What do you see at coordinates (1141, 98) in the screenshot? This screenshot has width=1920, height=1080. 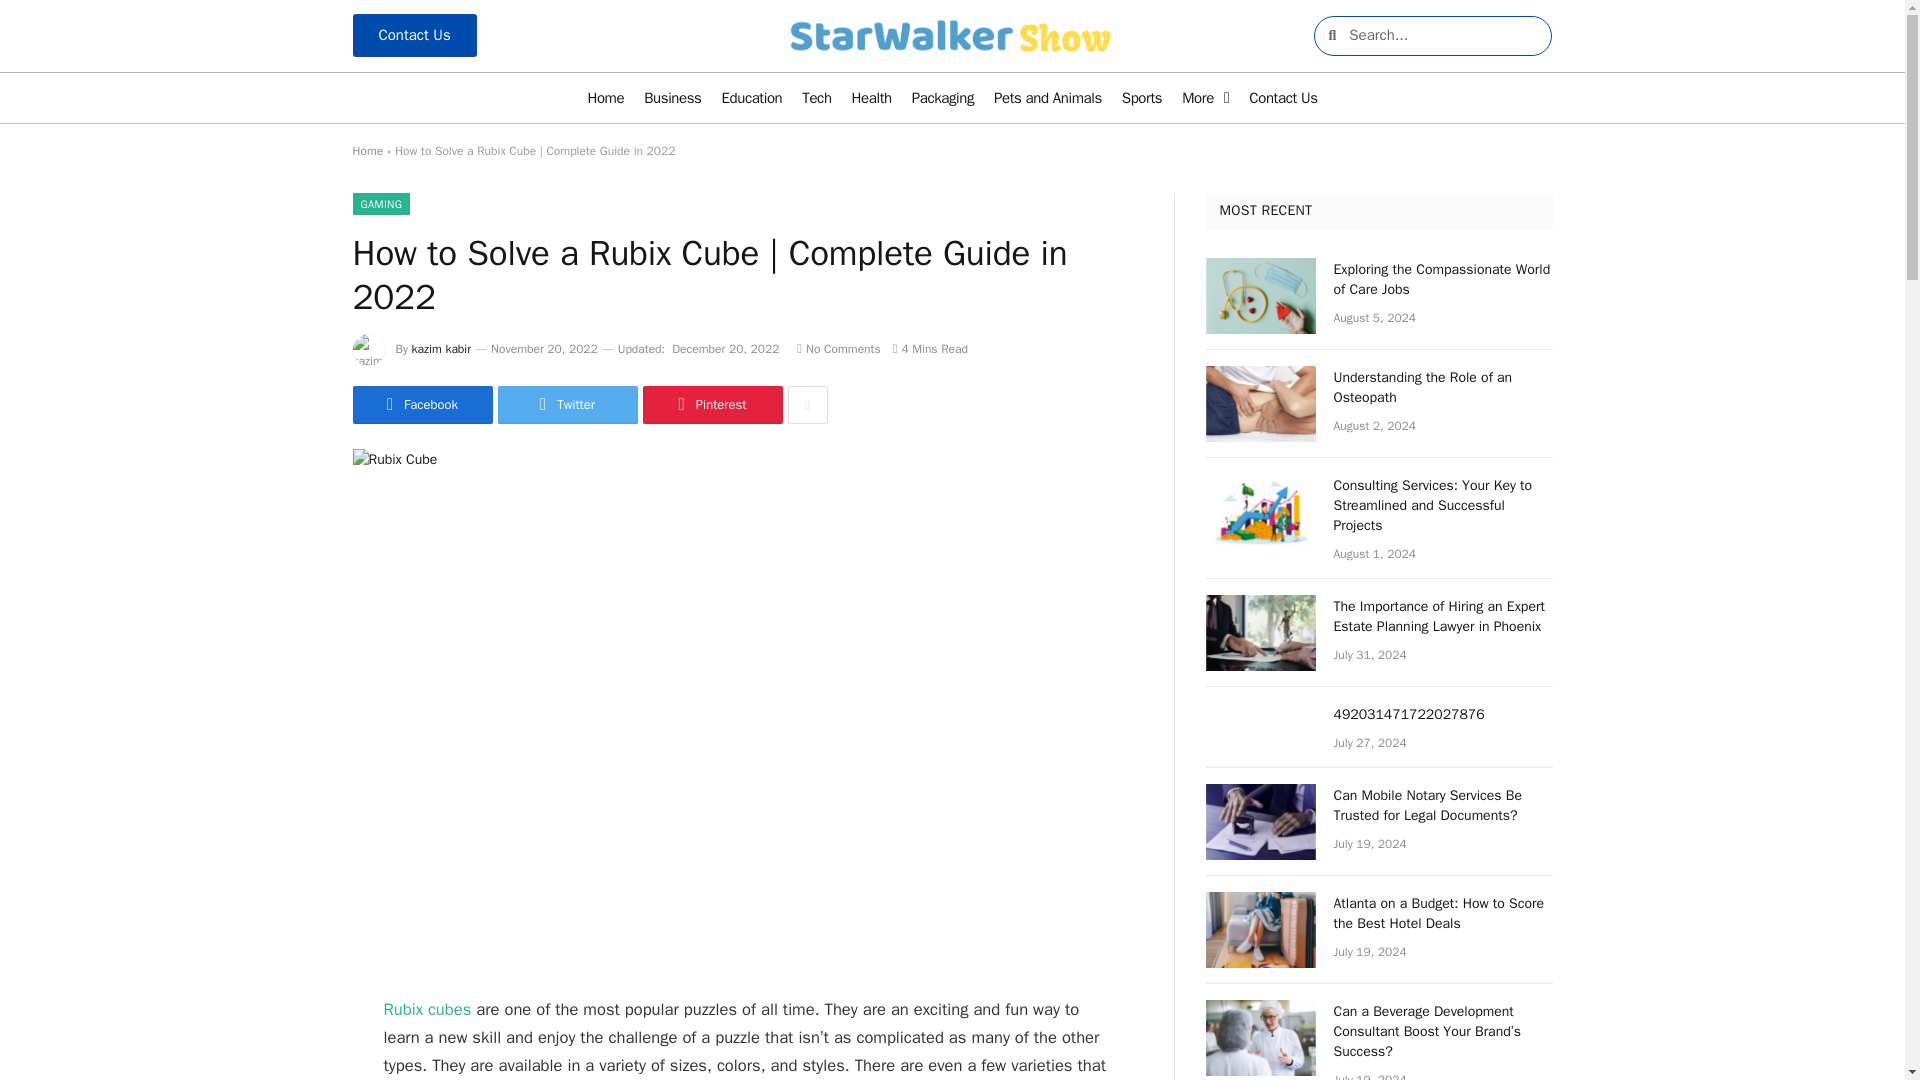 I see `Sports` at bounding box center [1141, 98].